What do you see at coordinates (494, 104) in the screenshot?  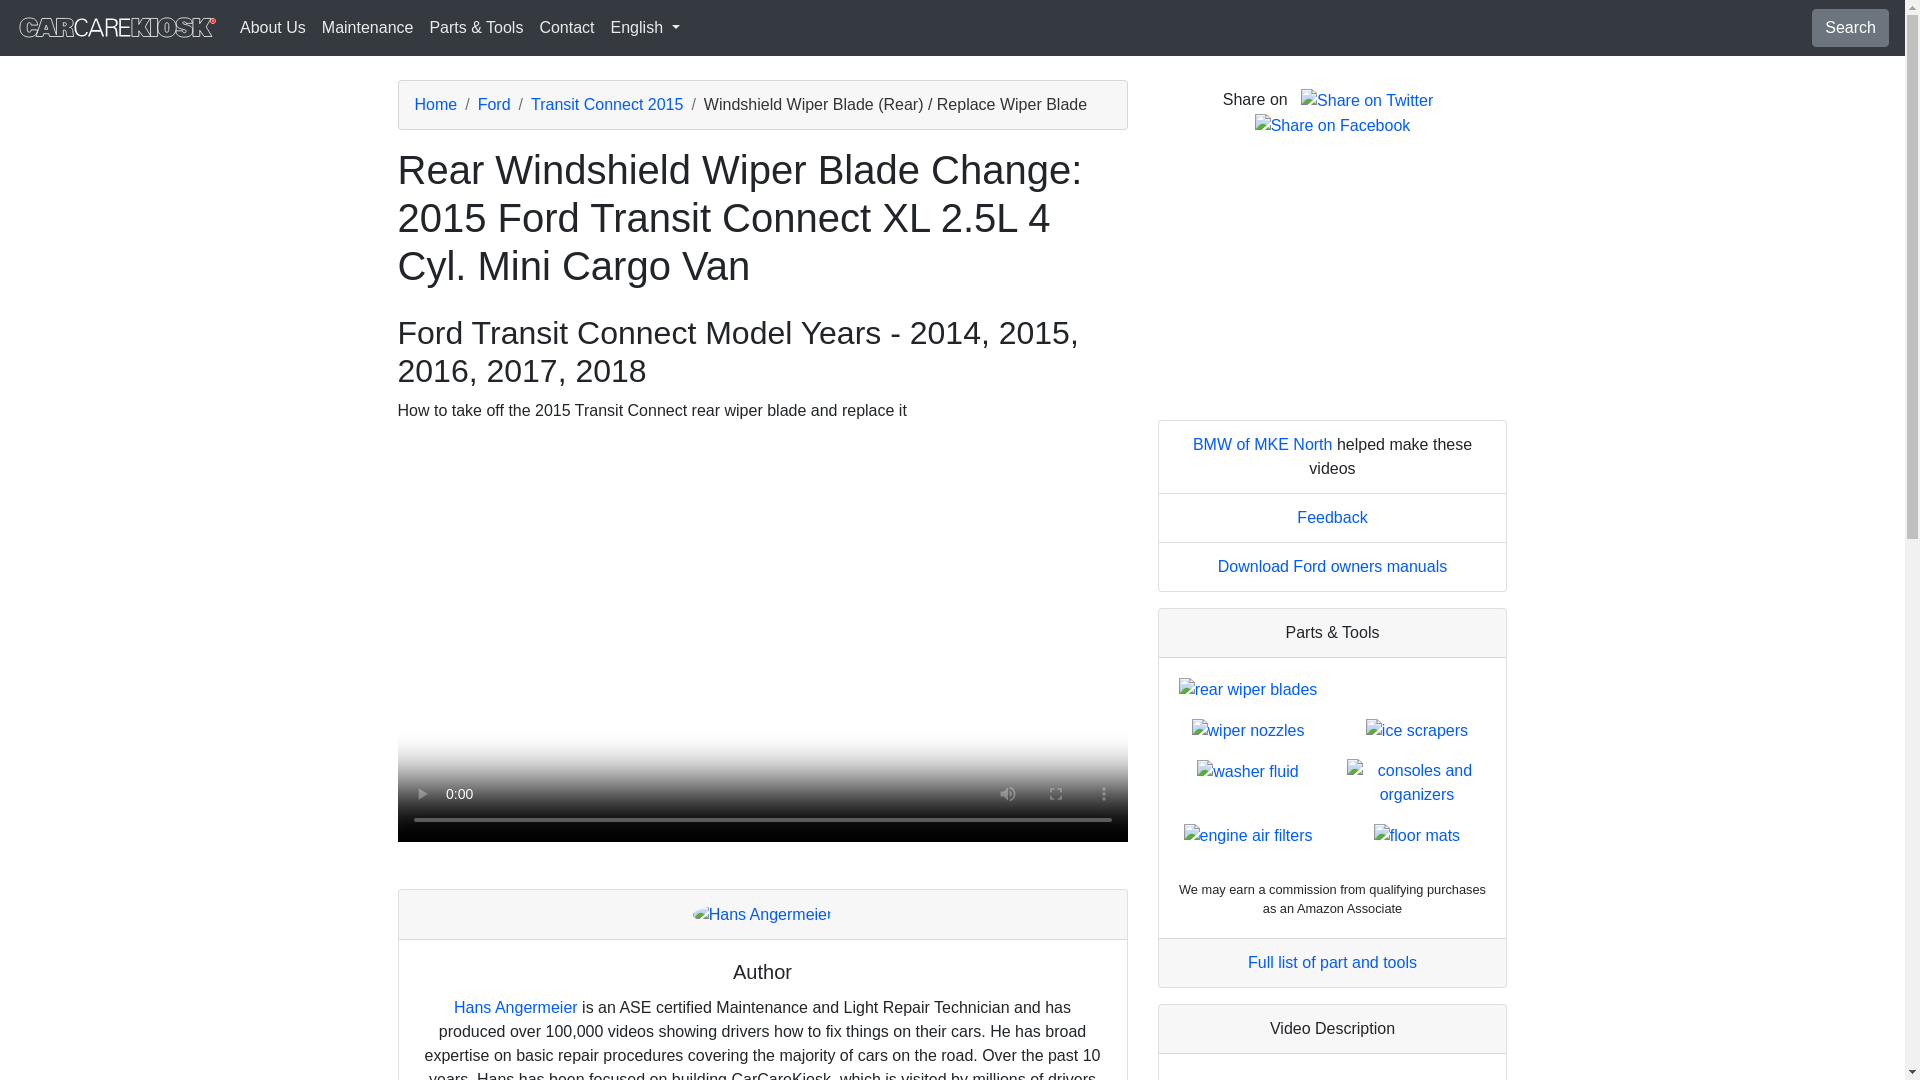 I see `Ford` at bounding box center [494, 104].